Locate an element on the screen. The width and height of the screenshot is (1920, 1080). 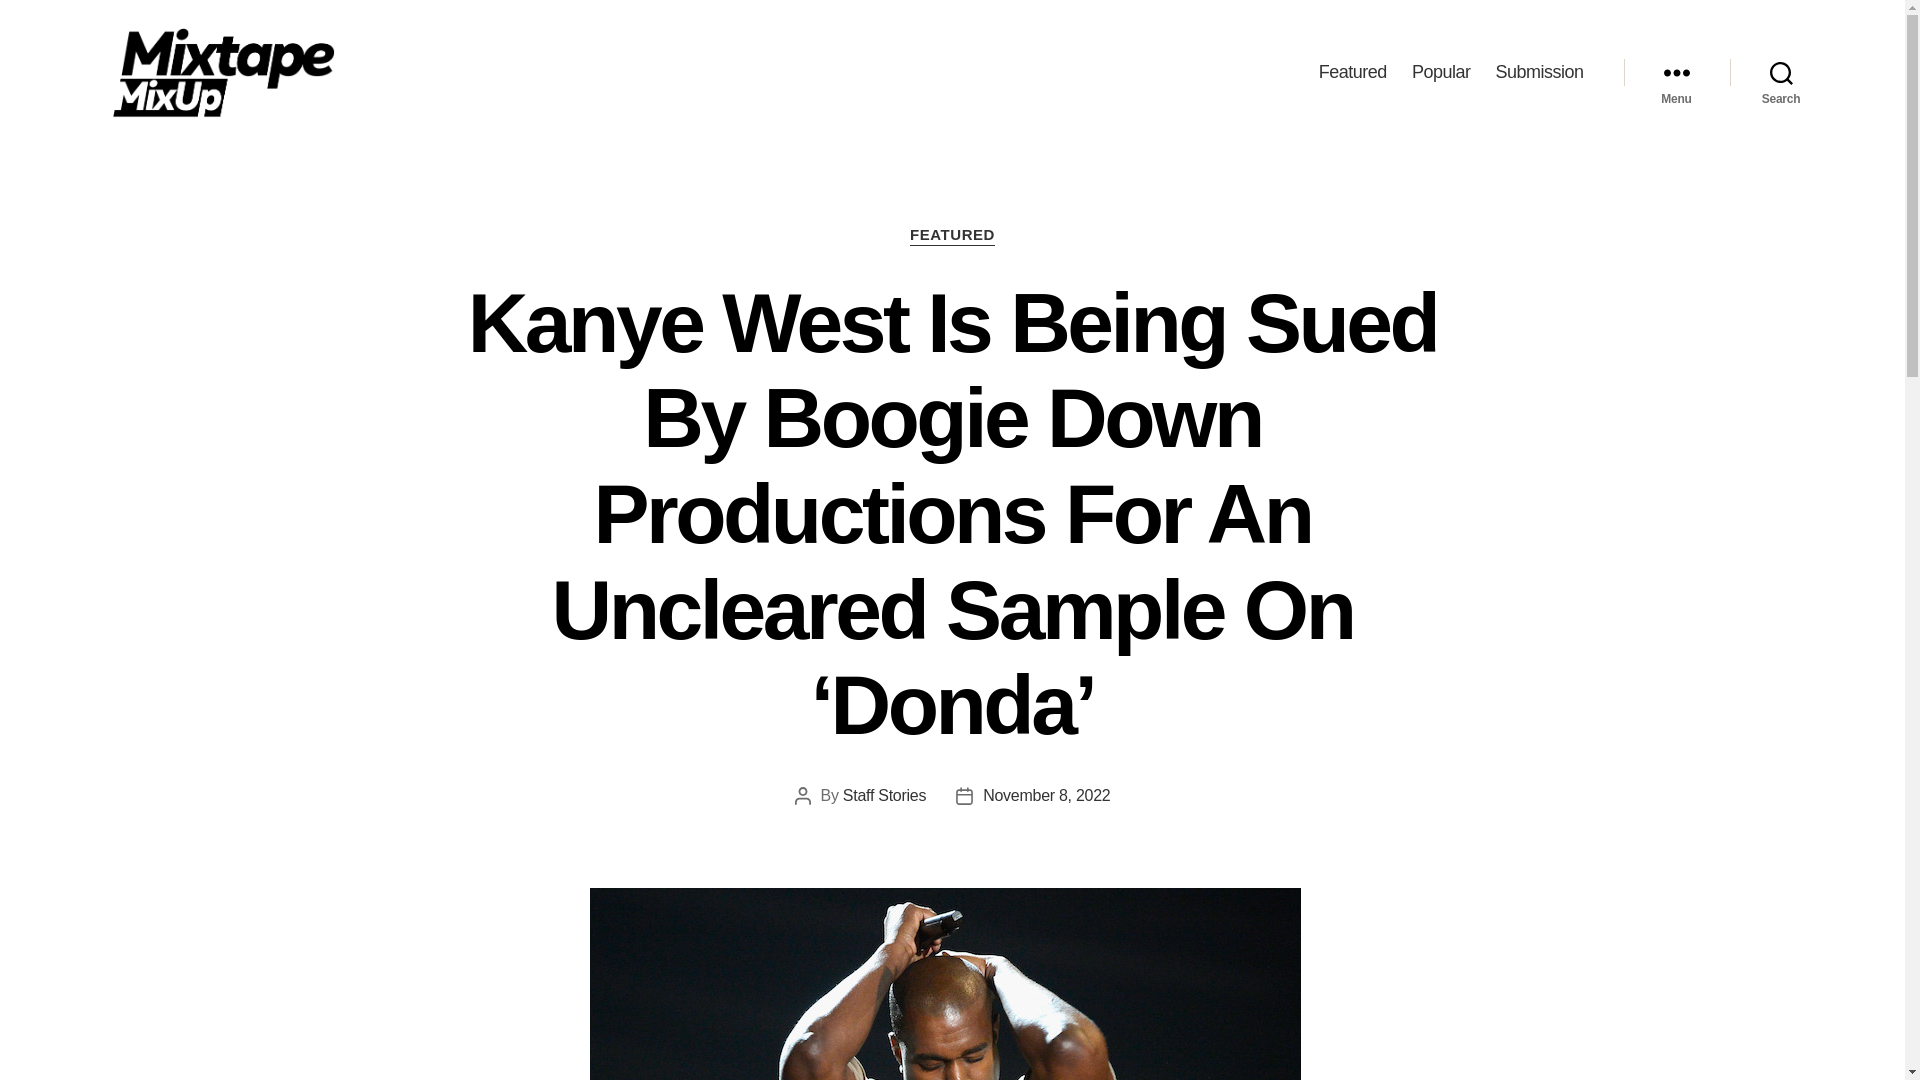
FEATURED is located at coordinates (952, 236).